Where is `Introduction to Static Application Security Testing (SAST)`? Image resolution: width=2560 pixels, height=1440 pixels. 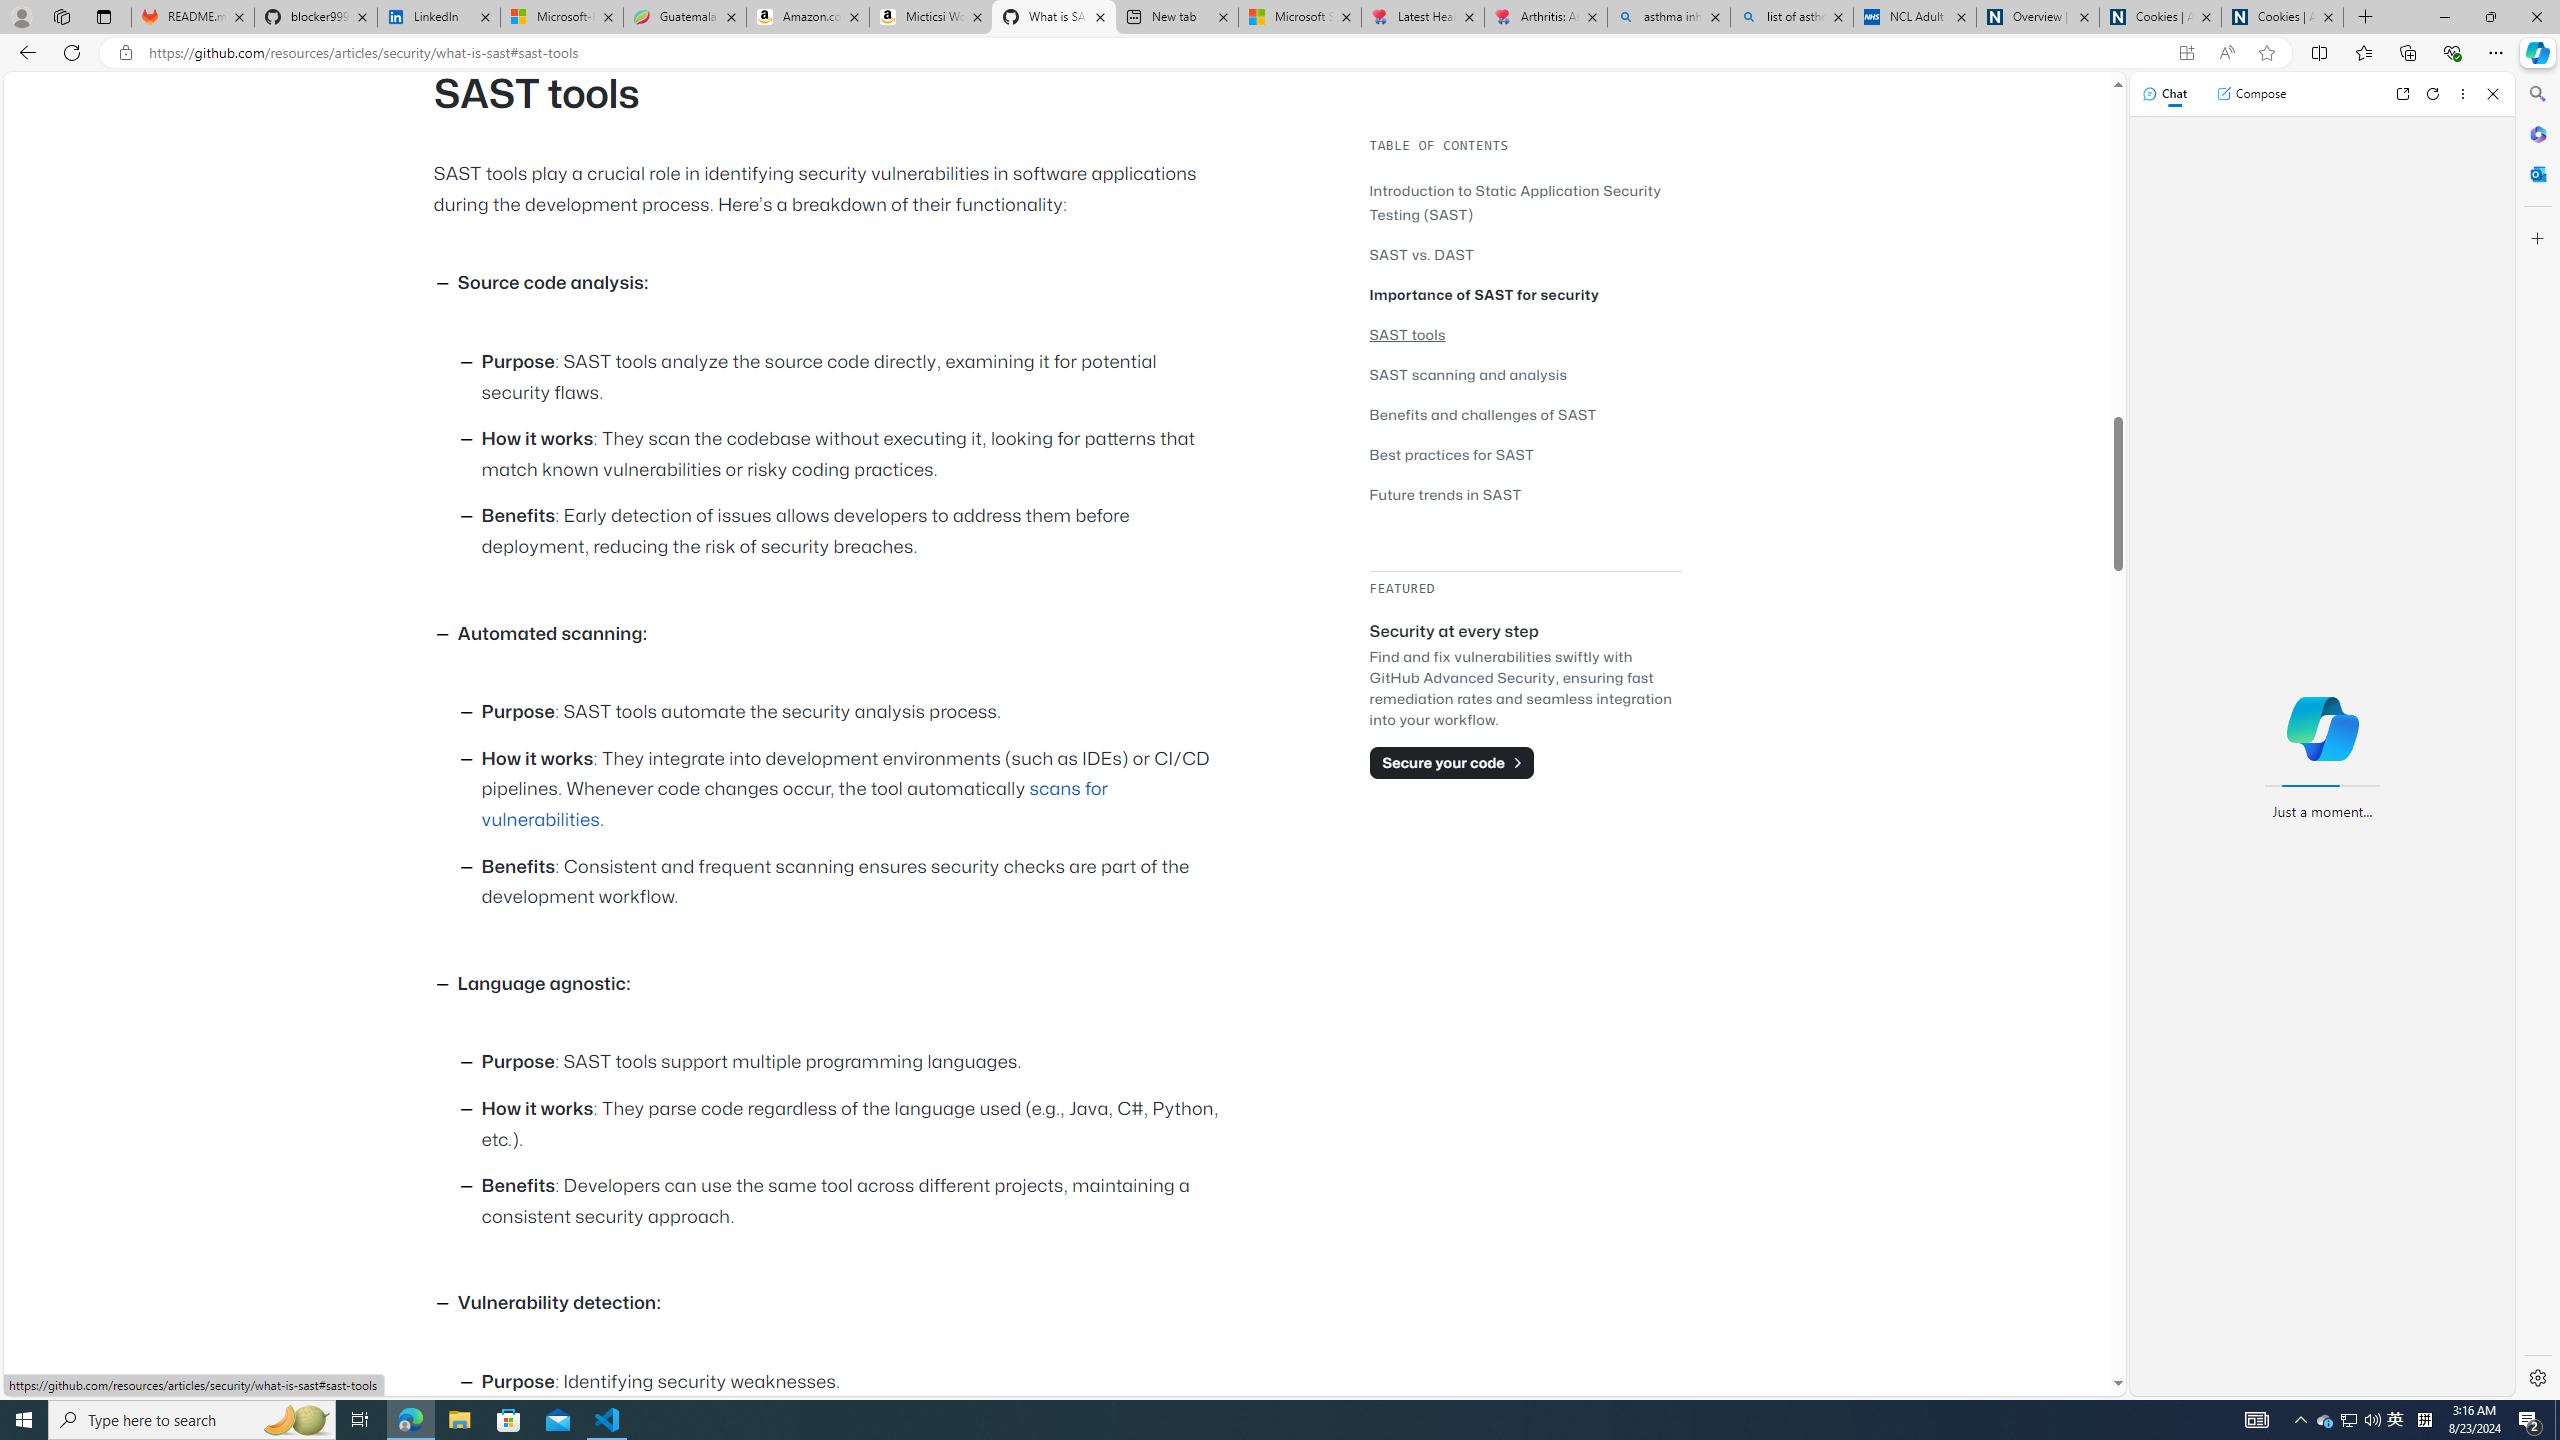 Introduction to Static Application Security Testing (SAST) is located at coordinates (1515, 202).